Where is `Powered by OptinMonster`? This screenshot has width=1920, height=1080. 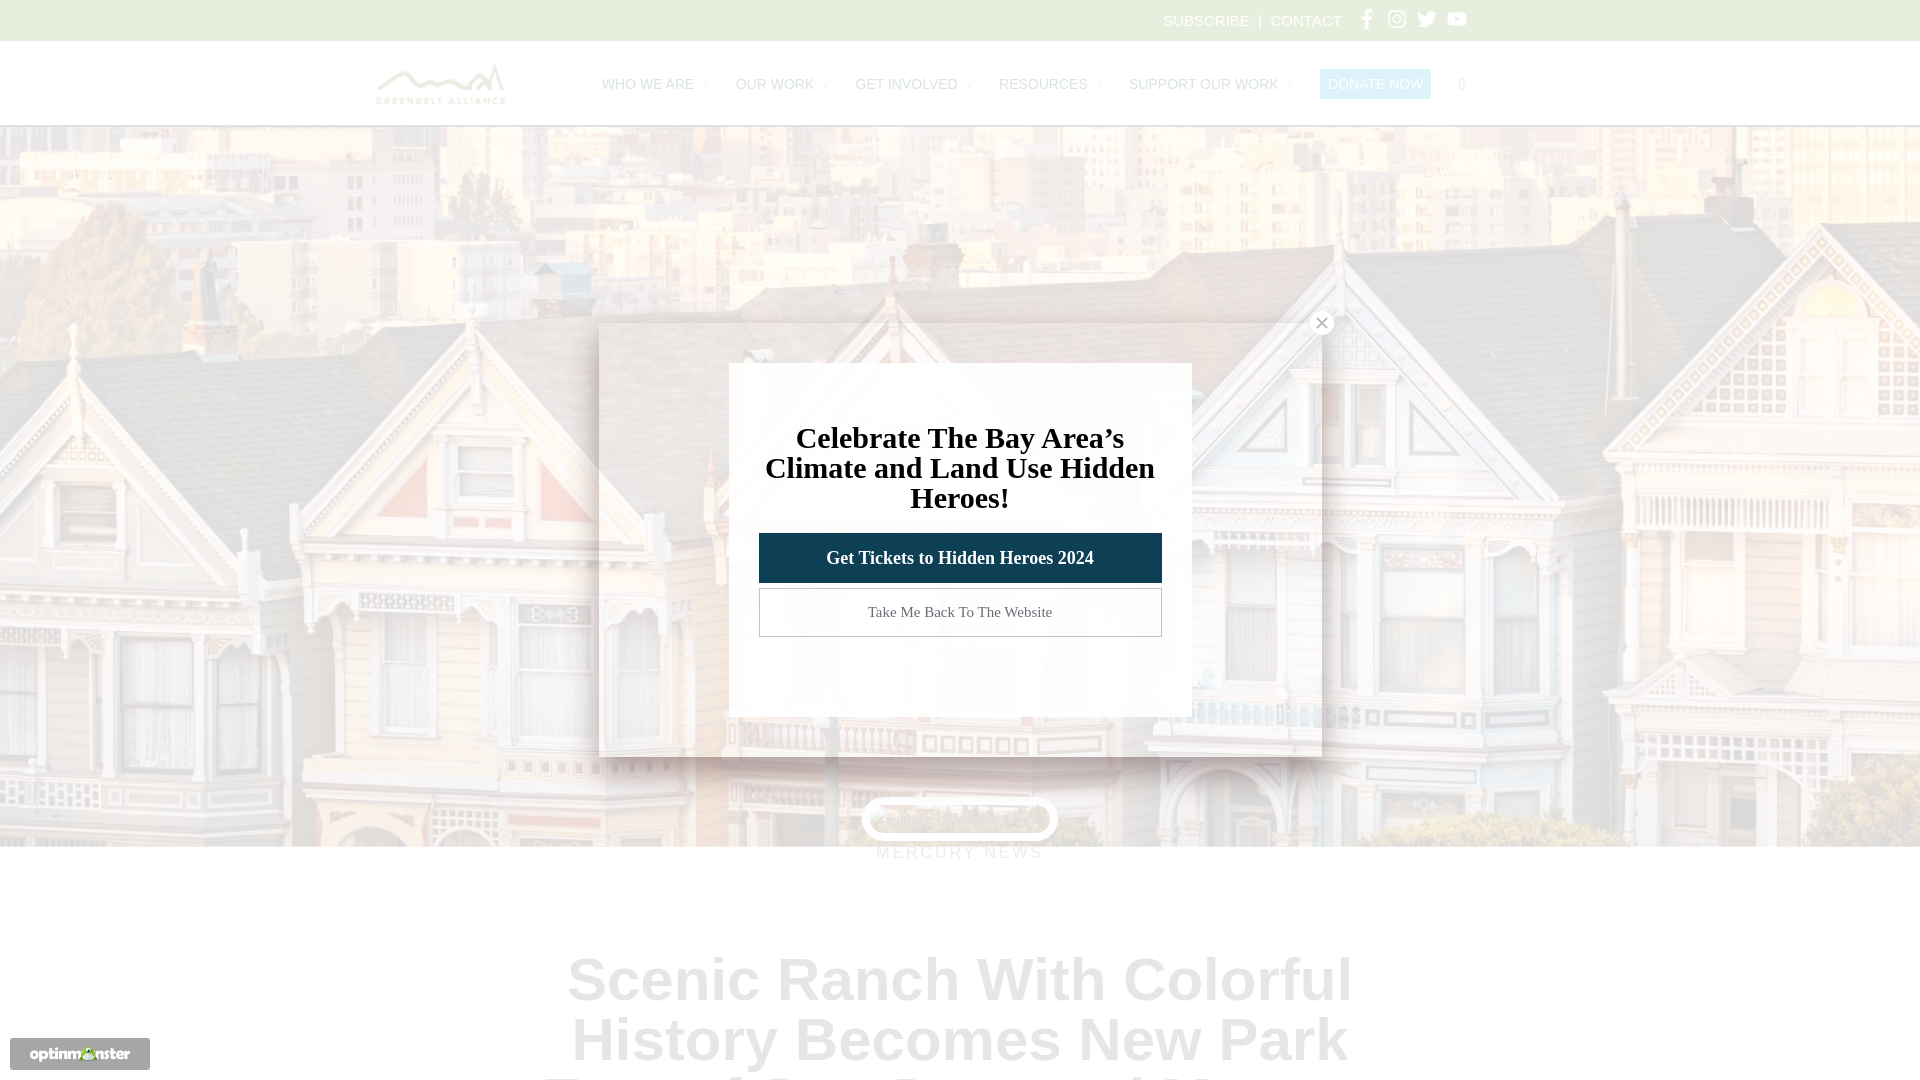 Powered by OptinMonster is located at coordinates (80, 1054).